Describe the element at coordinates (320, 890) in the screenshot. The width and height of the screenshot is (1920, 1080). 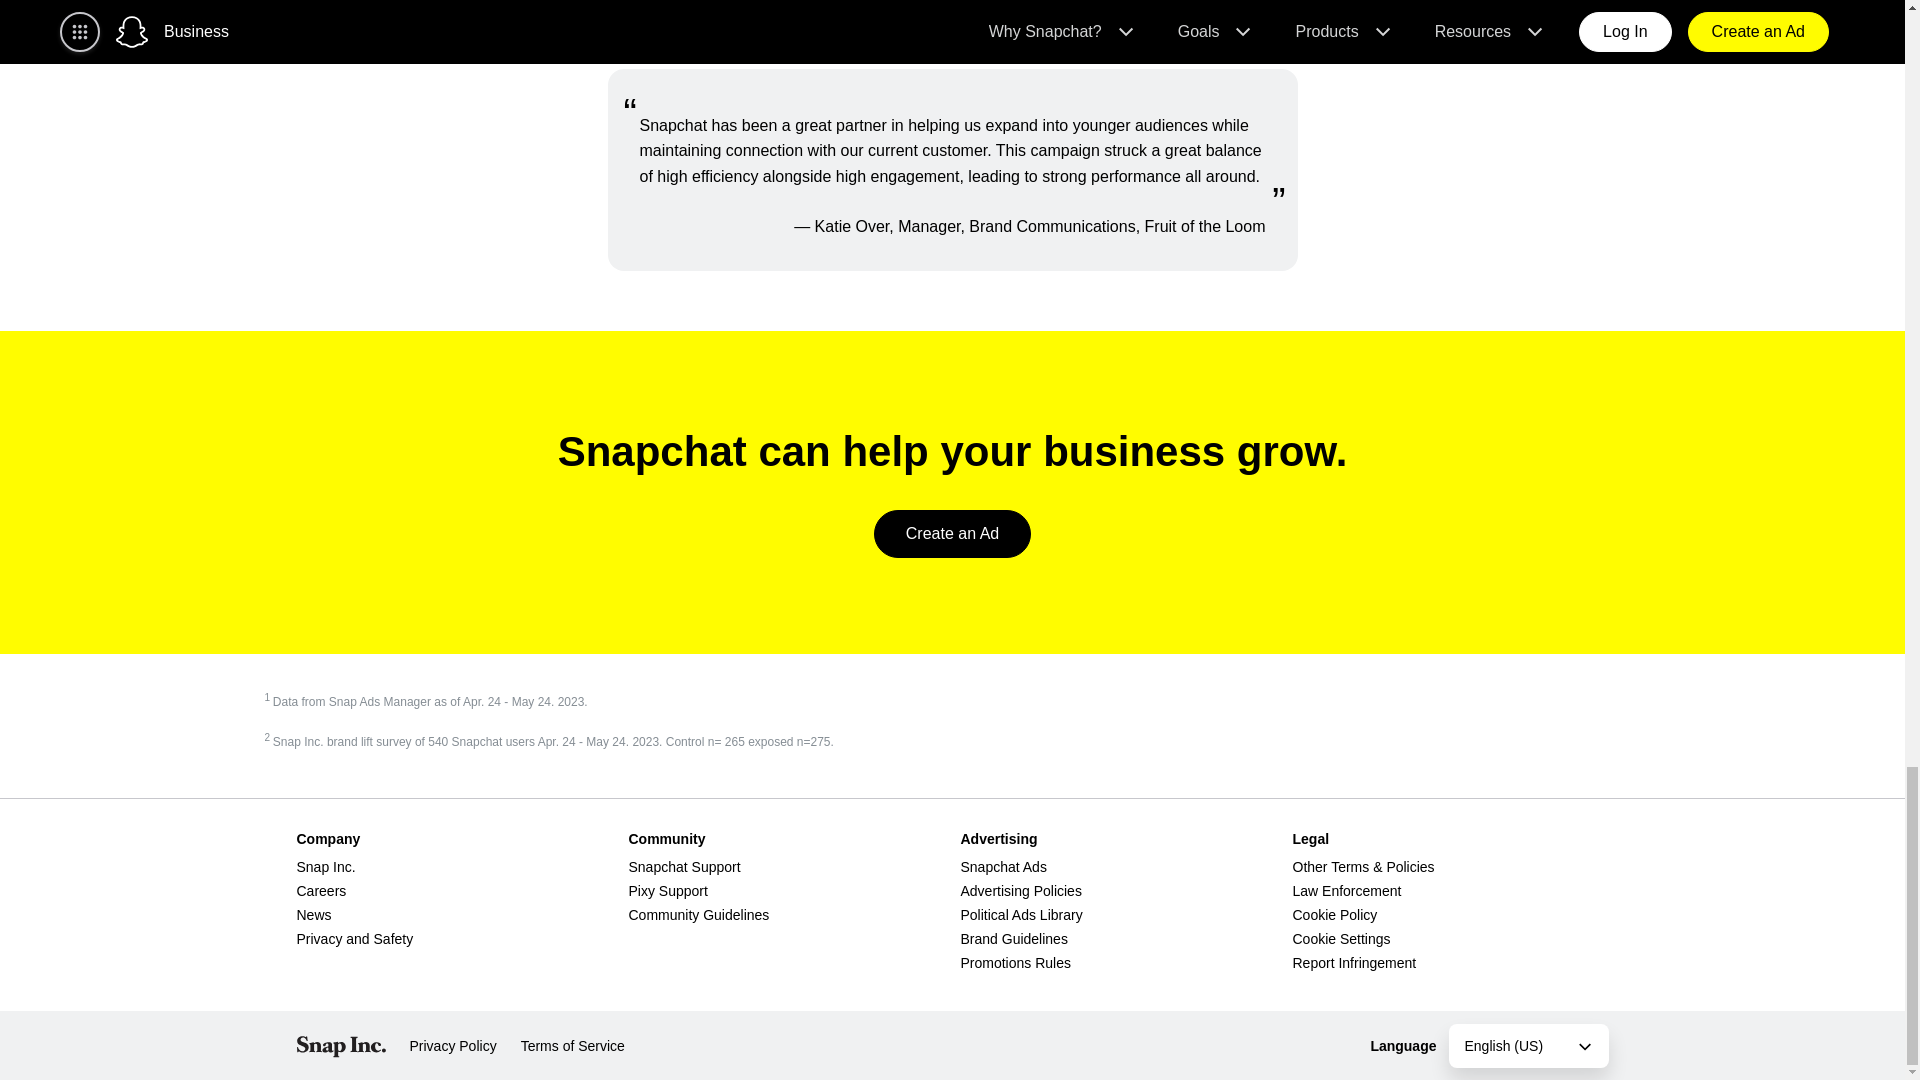
I see `Careers` at that location.